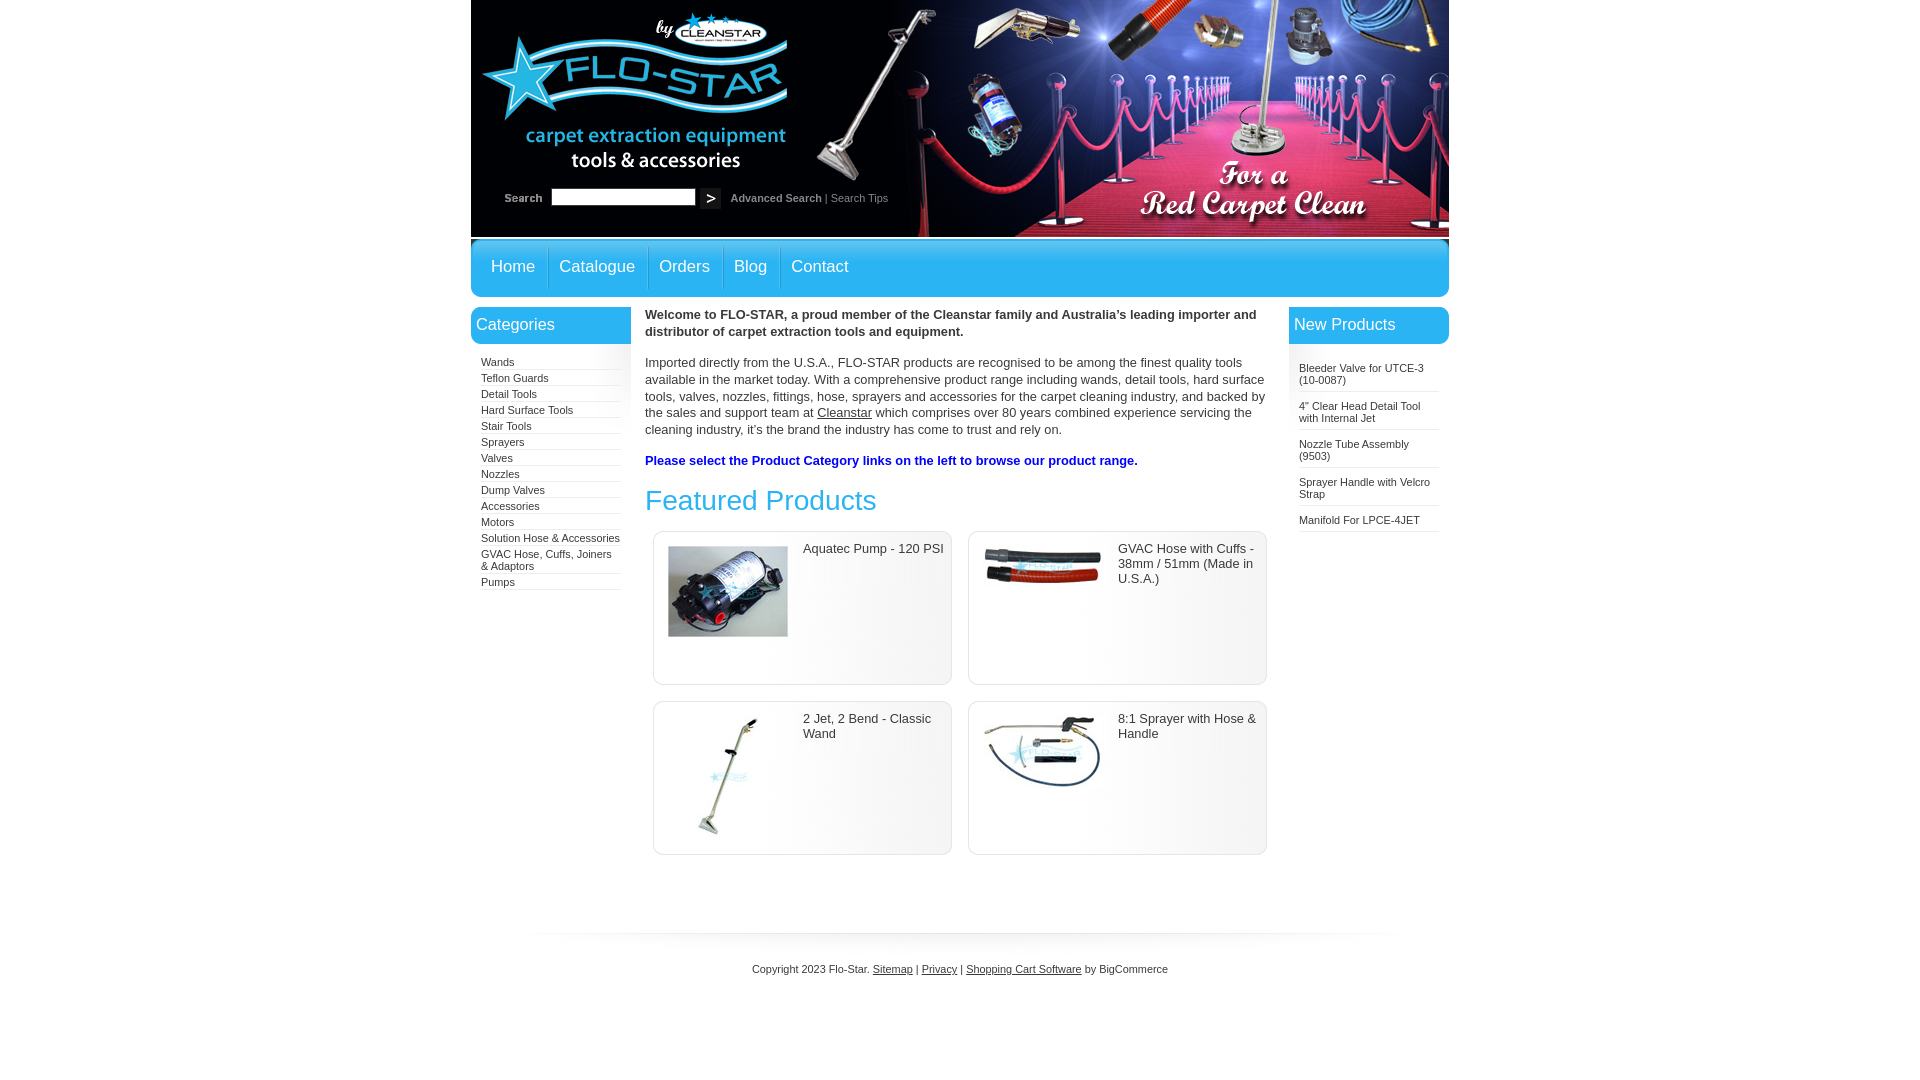 This screenshot has width=1920, height=1080. I want to click on Shopping Cart Software, so click(1024, 969).